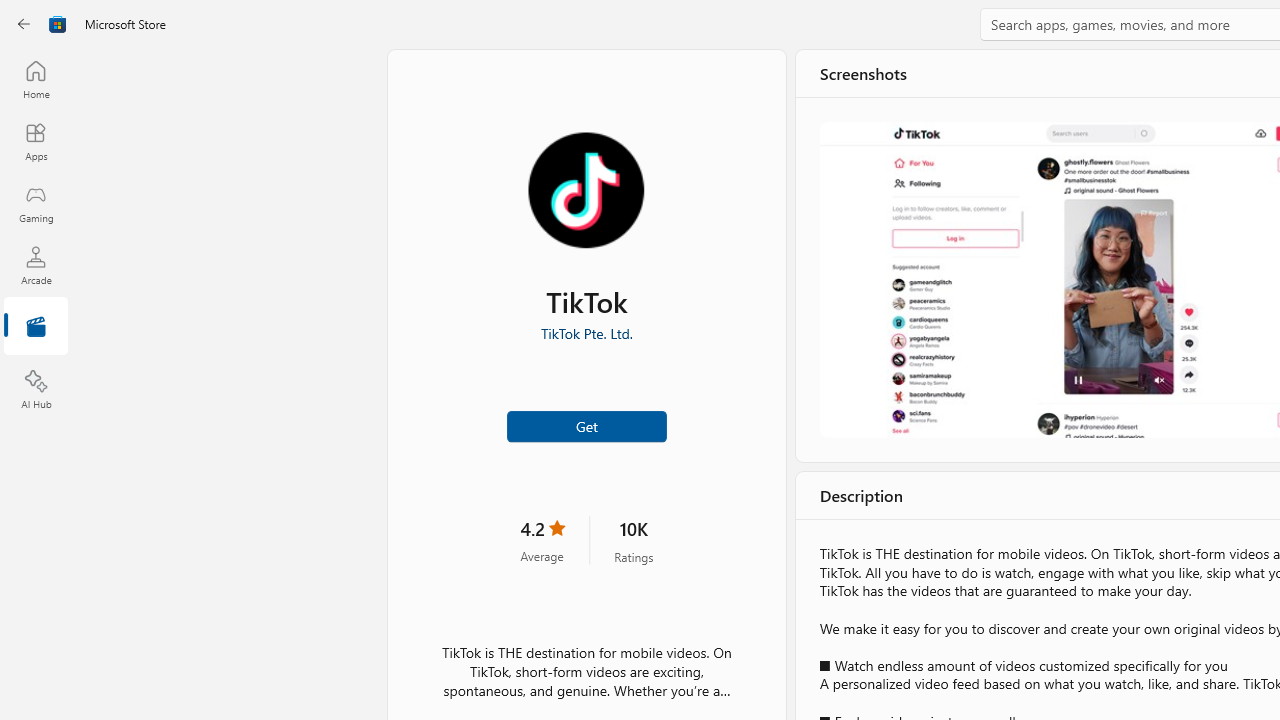 This screenshot has height=720, width=1280. I want to click on Arcade, so click(36, 265).